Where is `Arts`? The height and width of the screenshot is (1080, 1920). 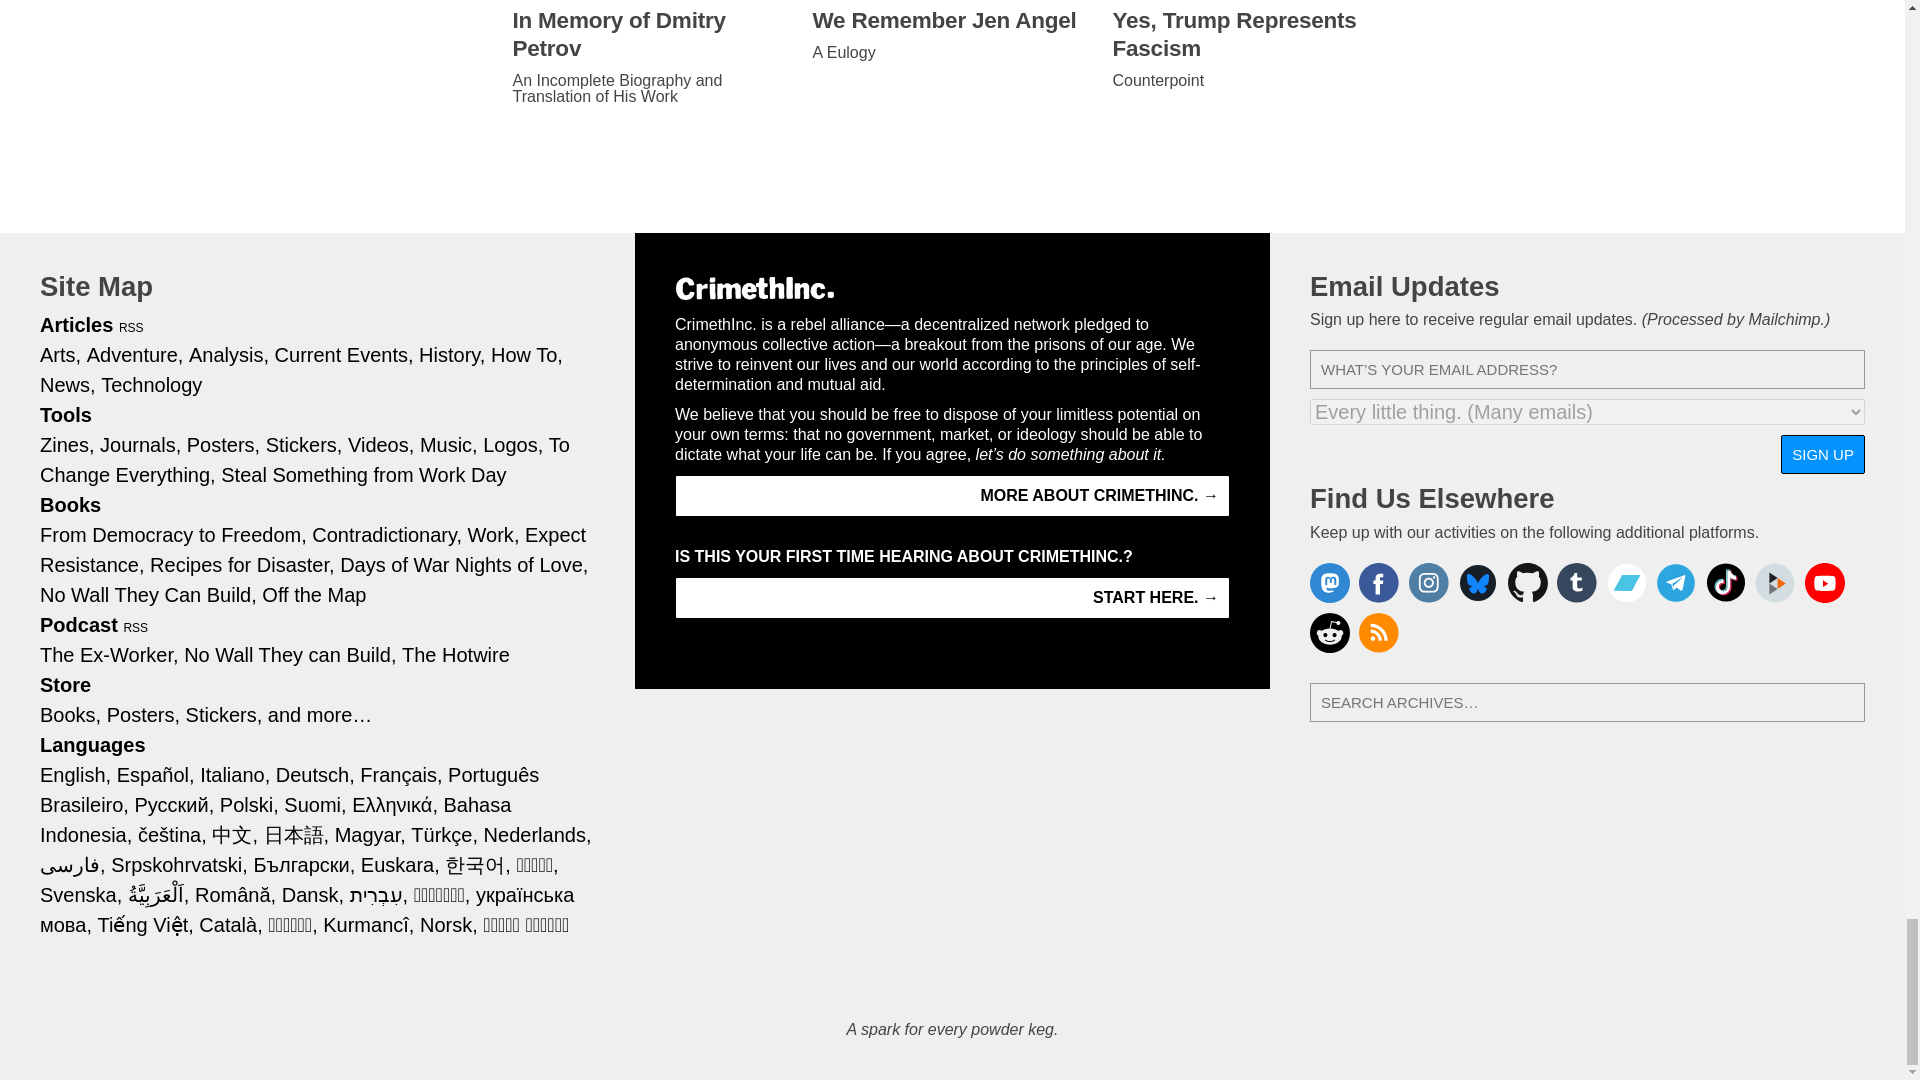 Arts is located at coordinates (60, 355).